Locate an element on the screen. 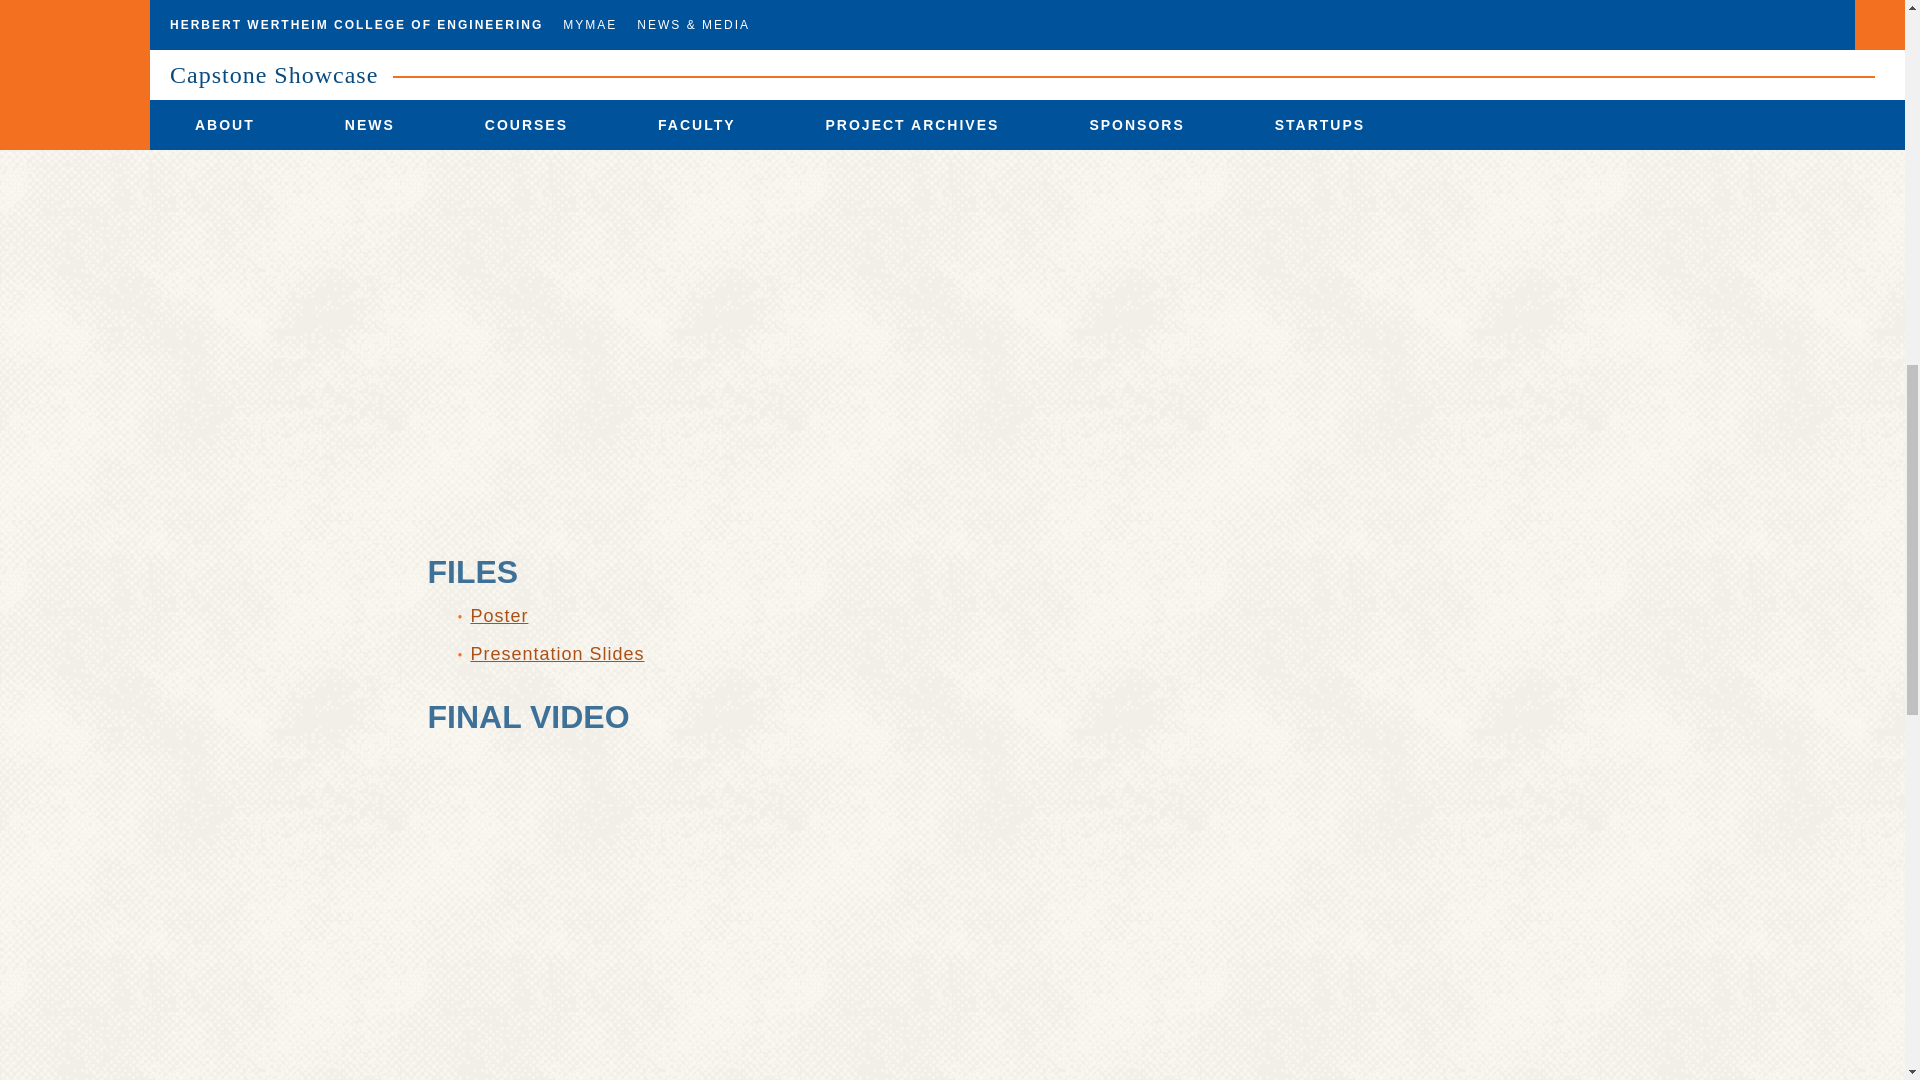  Poster is located at coordinates (499, 616).